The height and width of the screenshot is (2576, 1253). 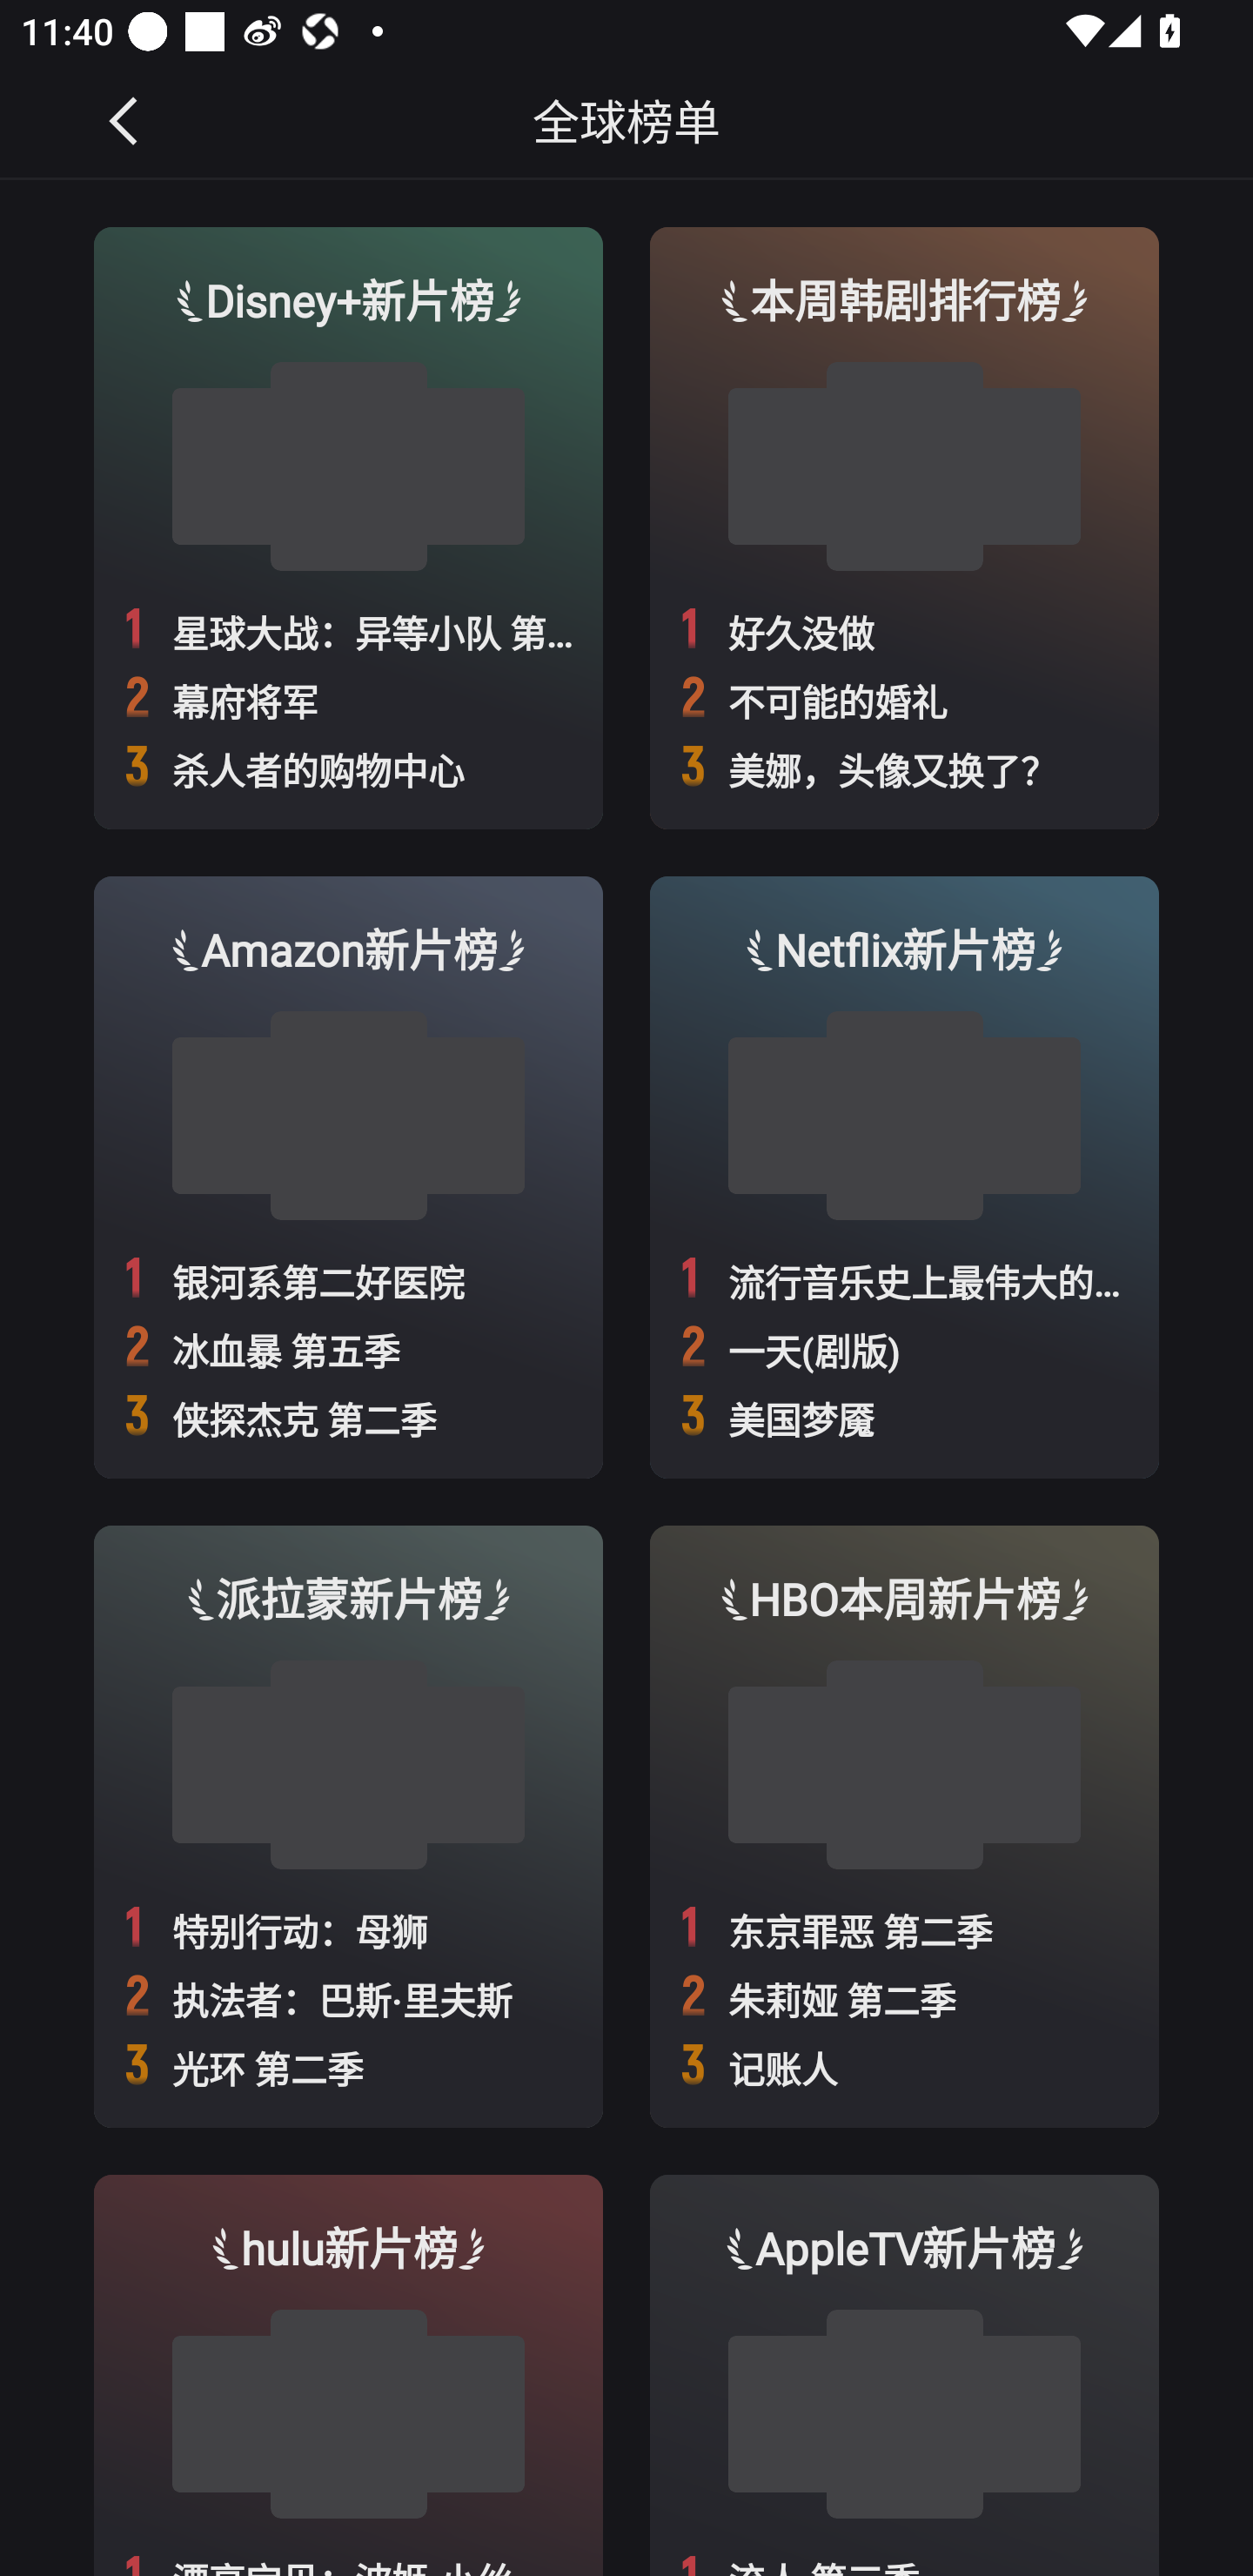 What do you see at coordinates (905, 699) in the screenshot?
I see `2 不可能的婚礼` at bounding box center [905, 699].